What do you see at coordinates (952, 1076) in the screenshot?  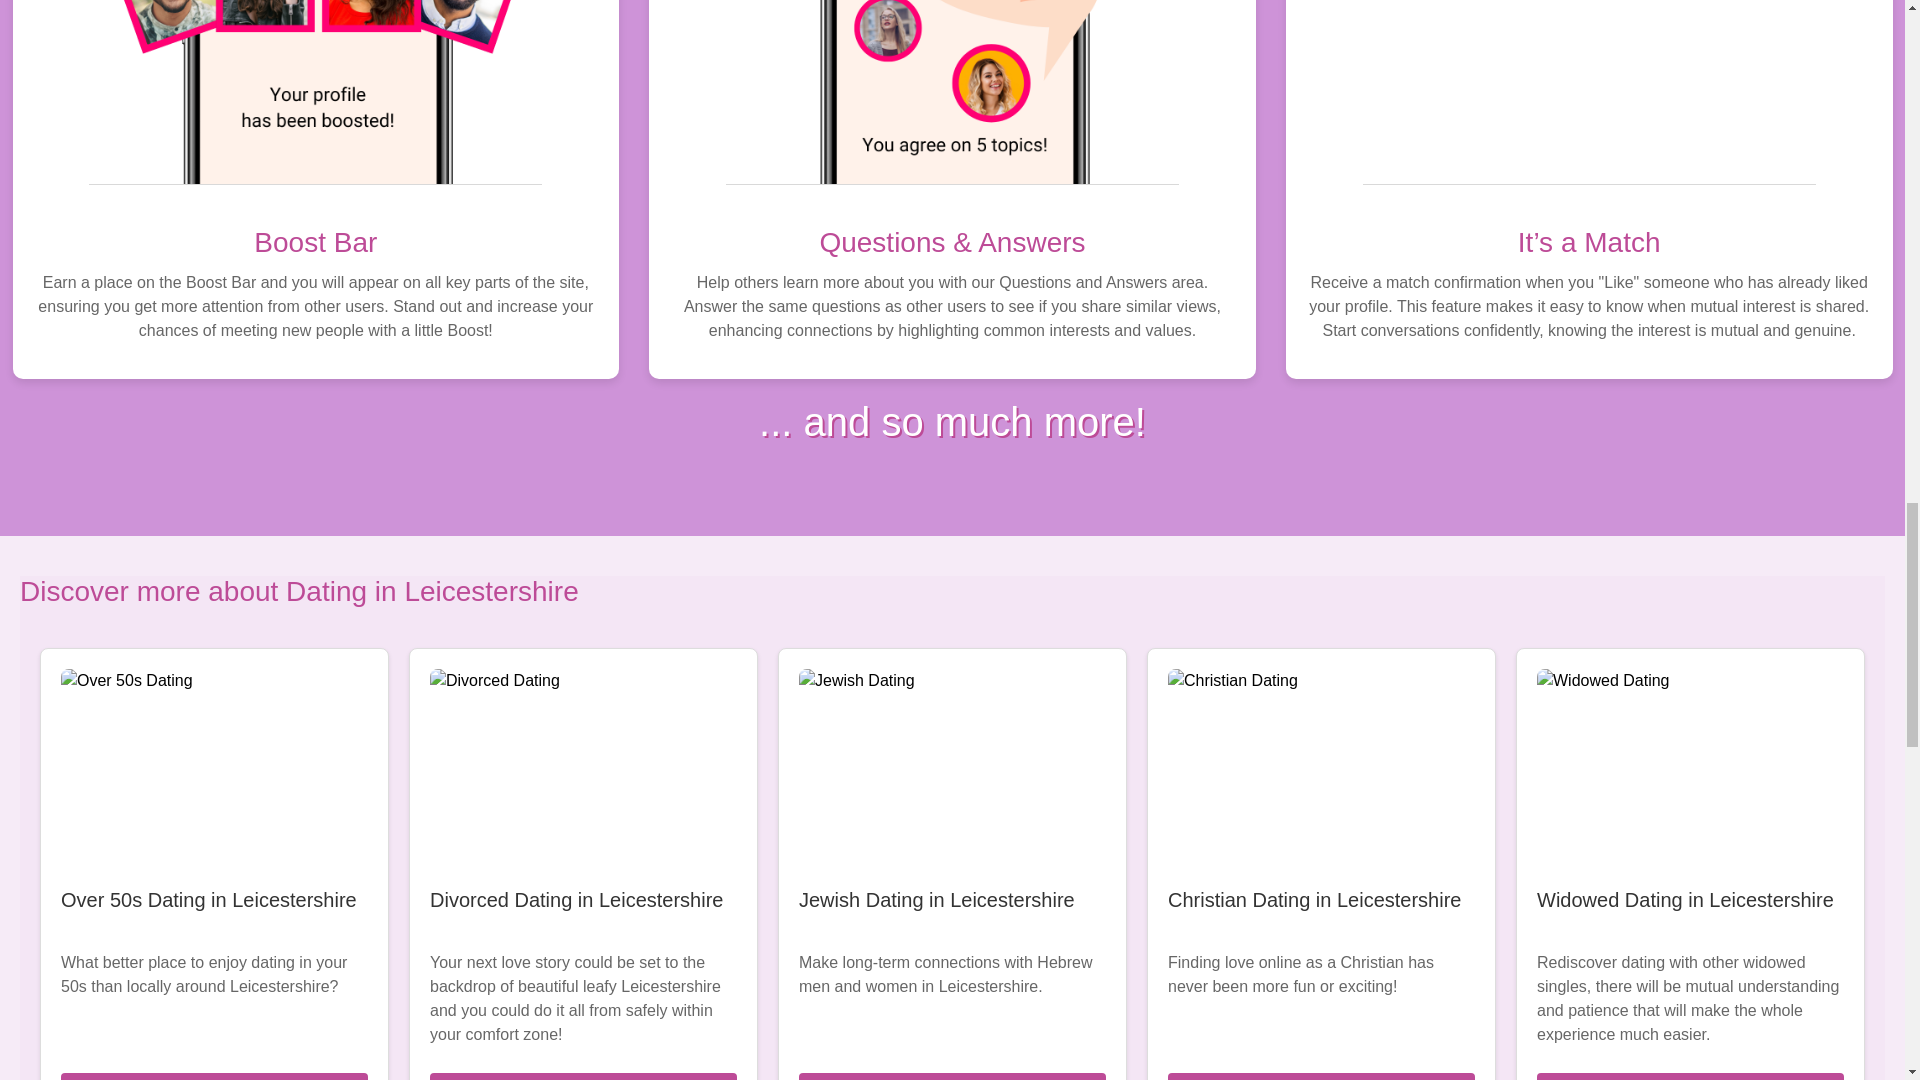 I see `Read more` at bounding box center [952, 1076].